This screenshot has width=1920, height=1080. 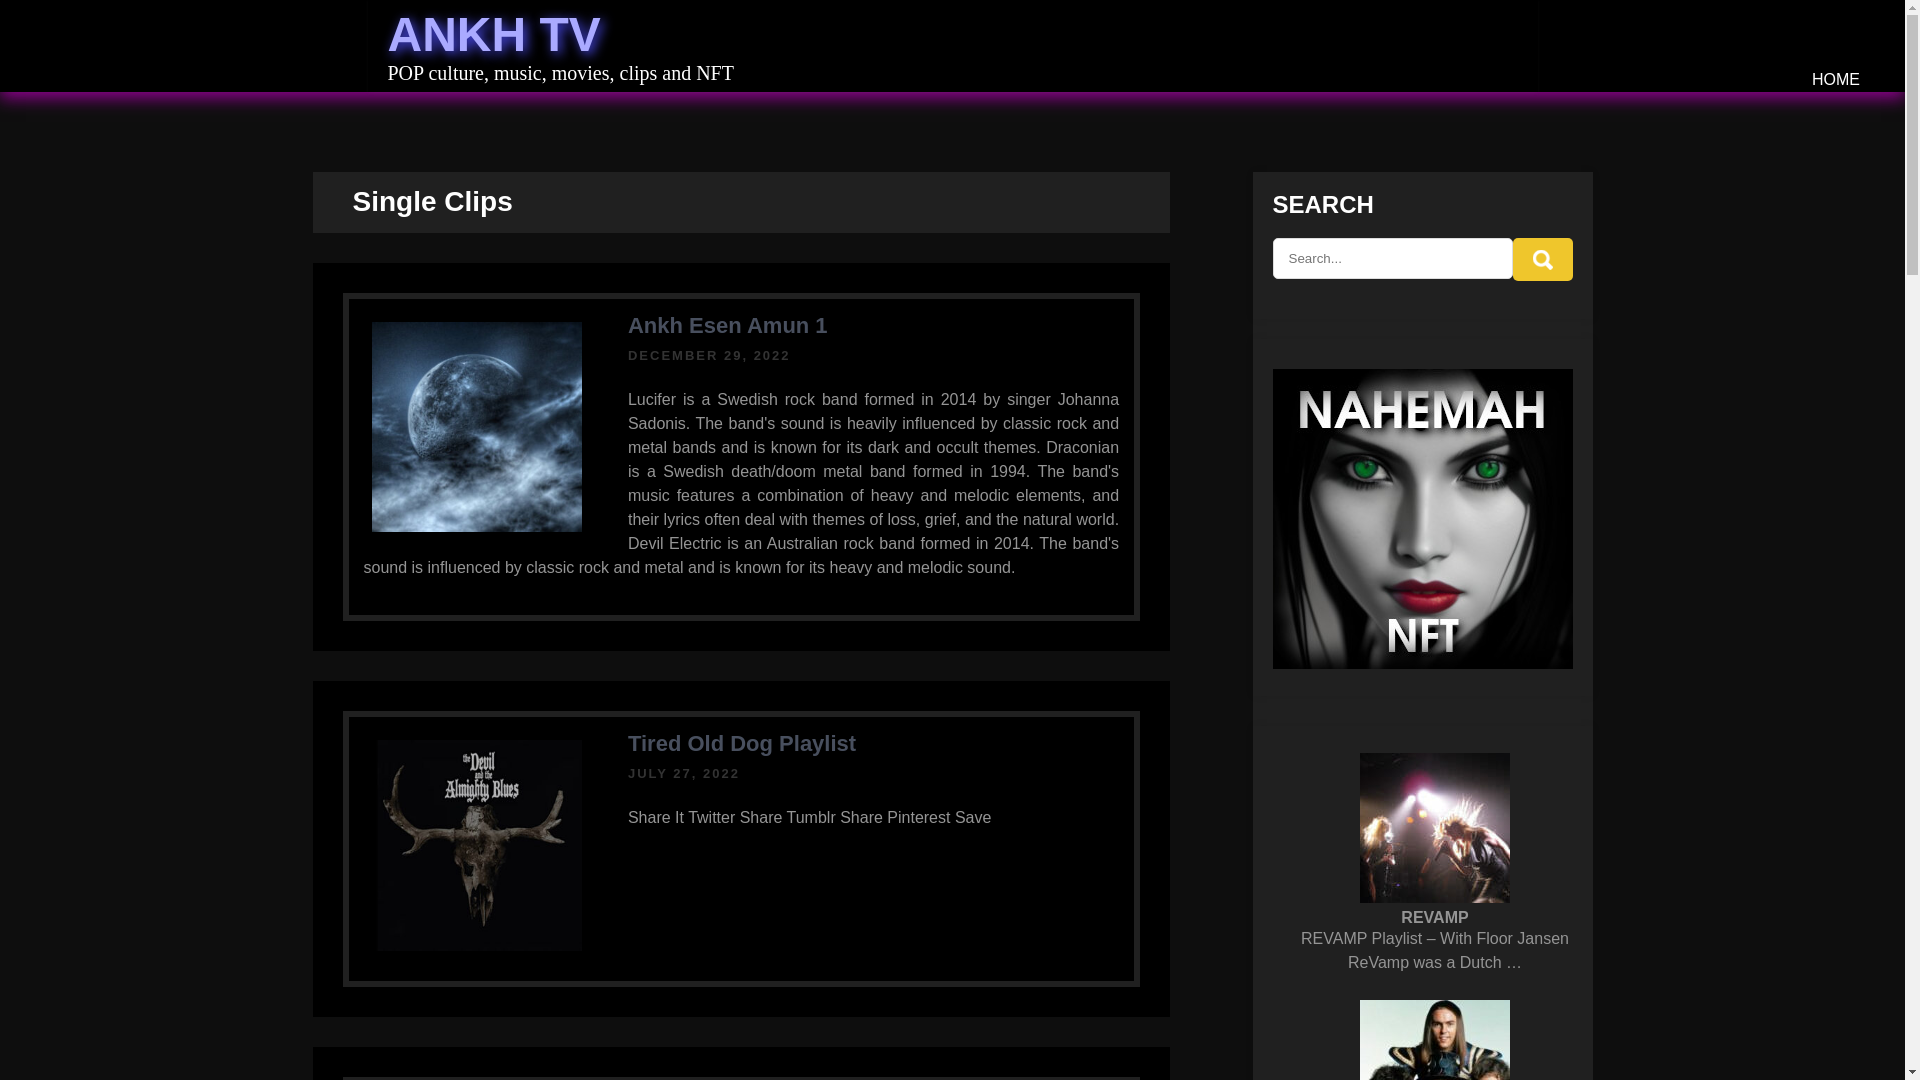 I want to click on From REVAMP Gallery, so click(x=1434, y=827).